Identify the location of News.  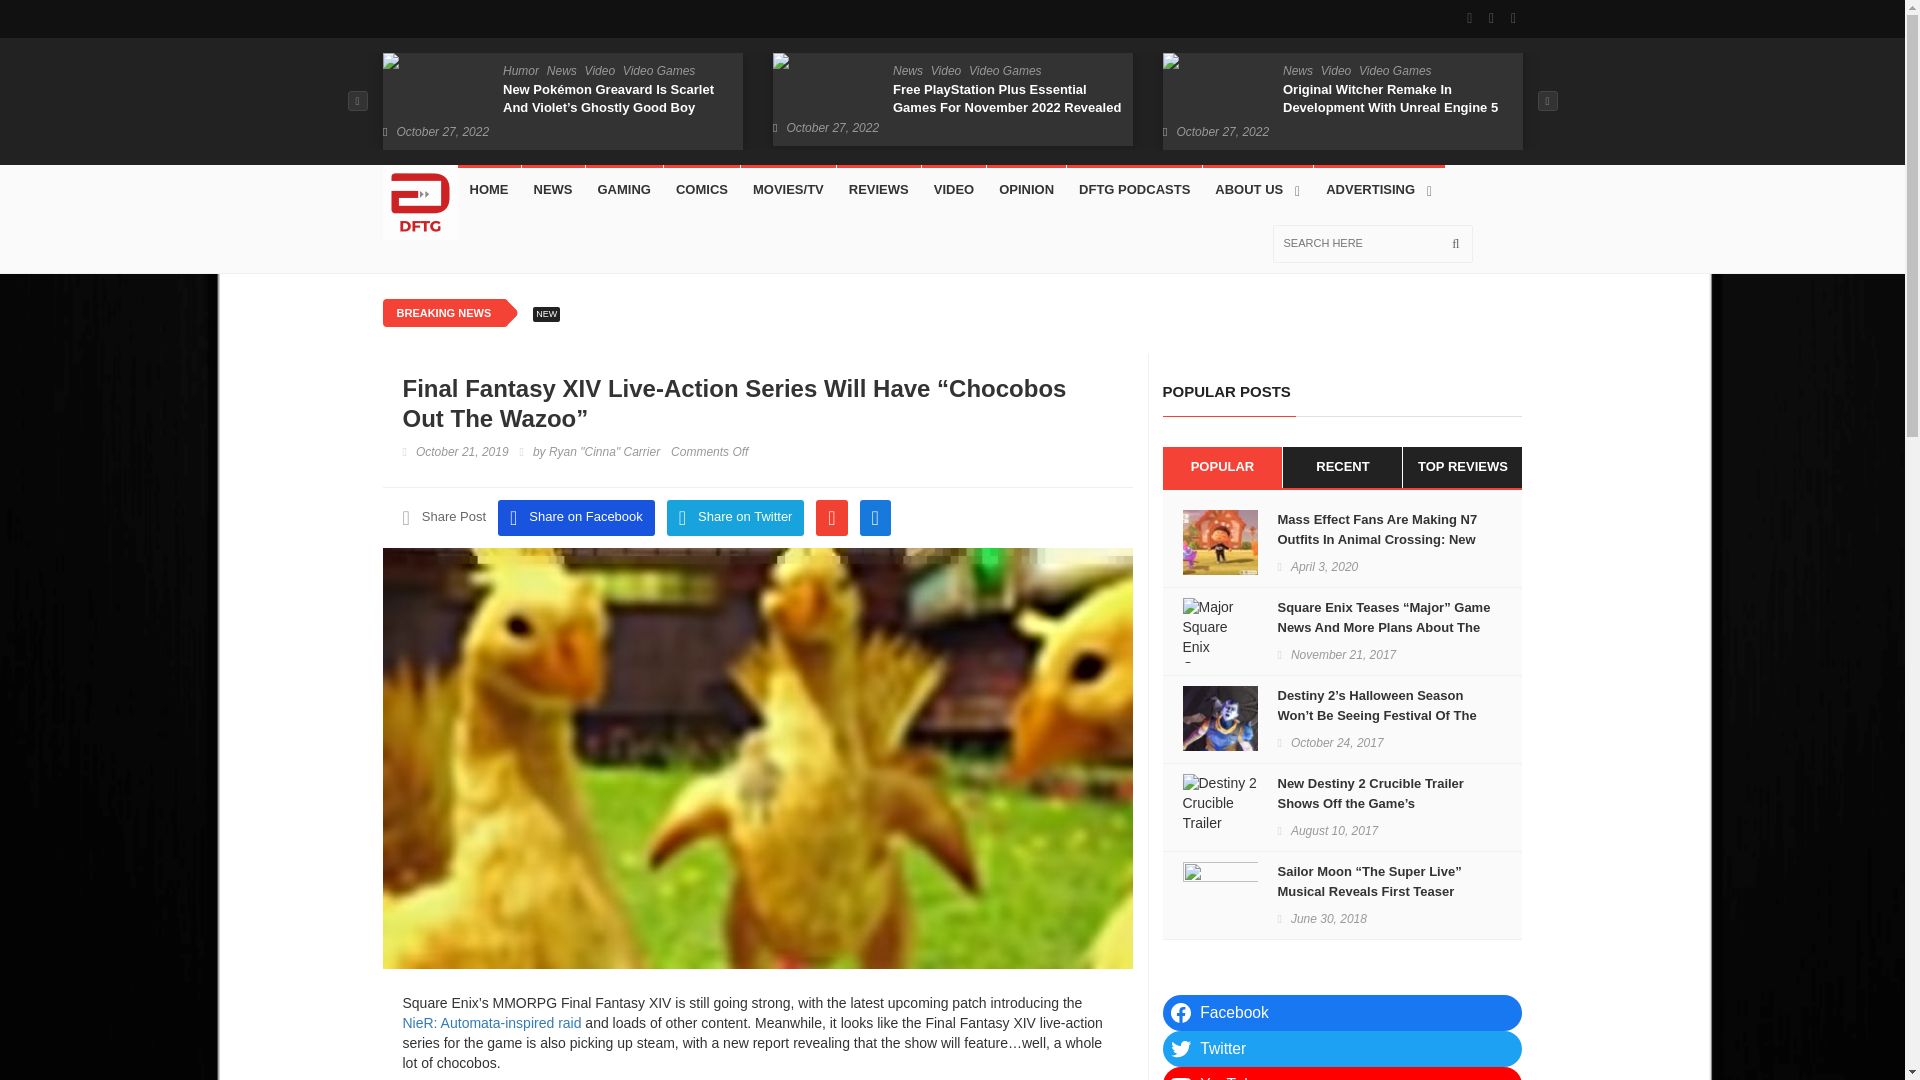
(554, 190).